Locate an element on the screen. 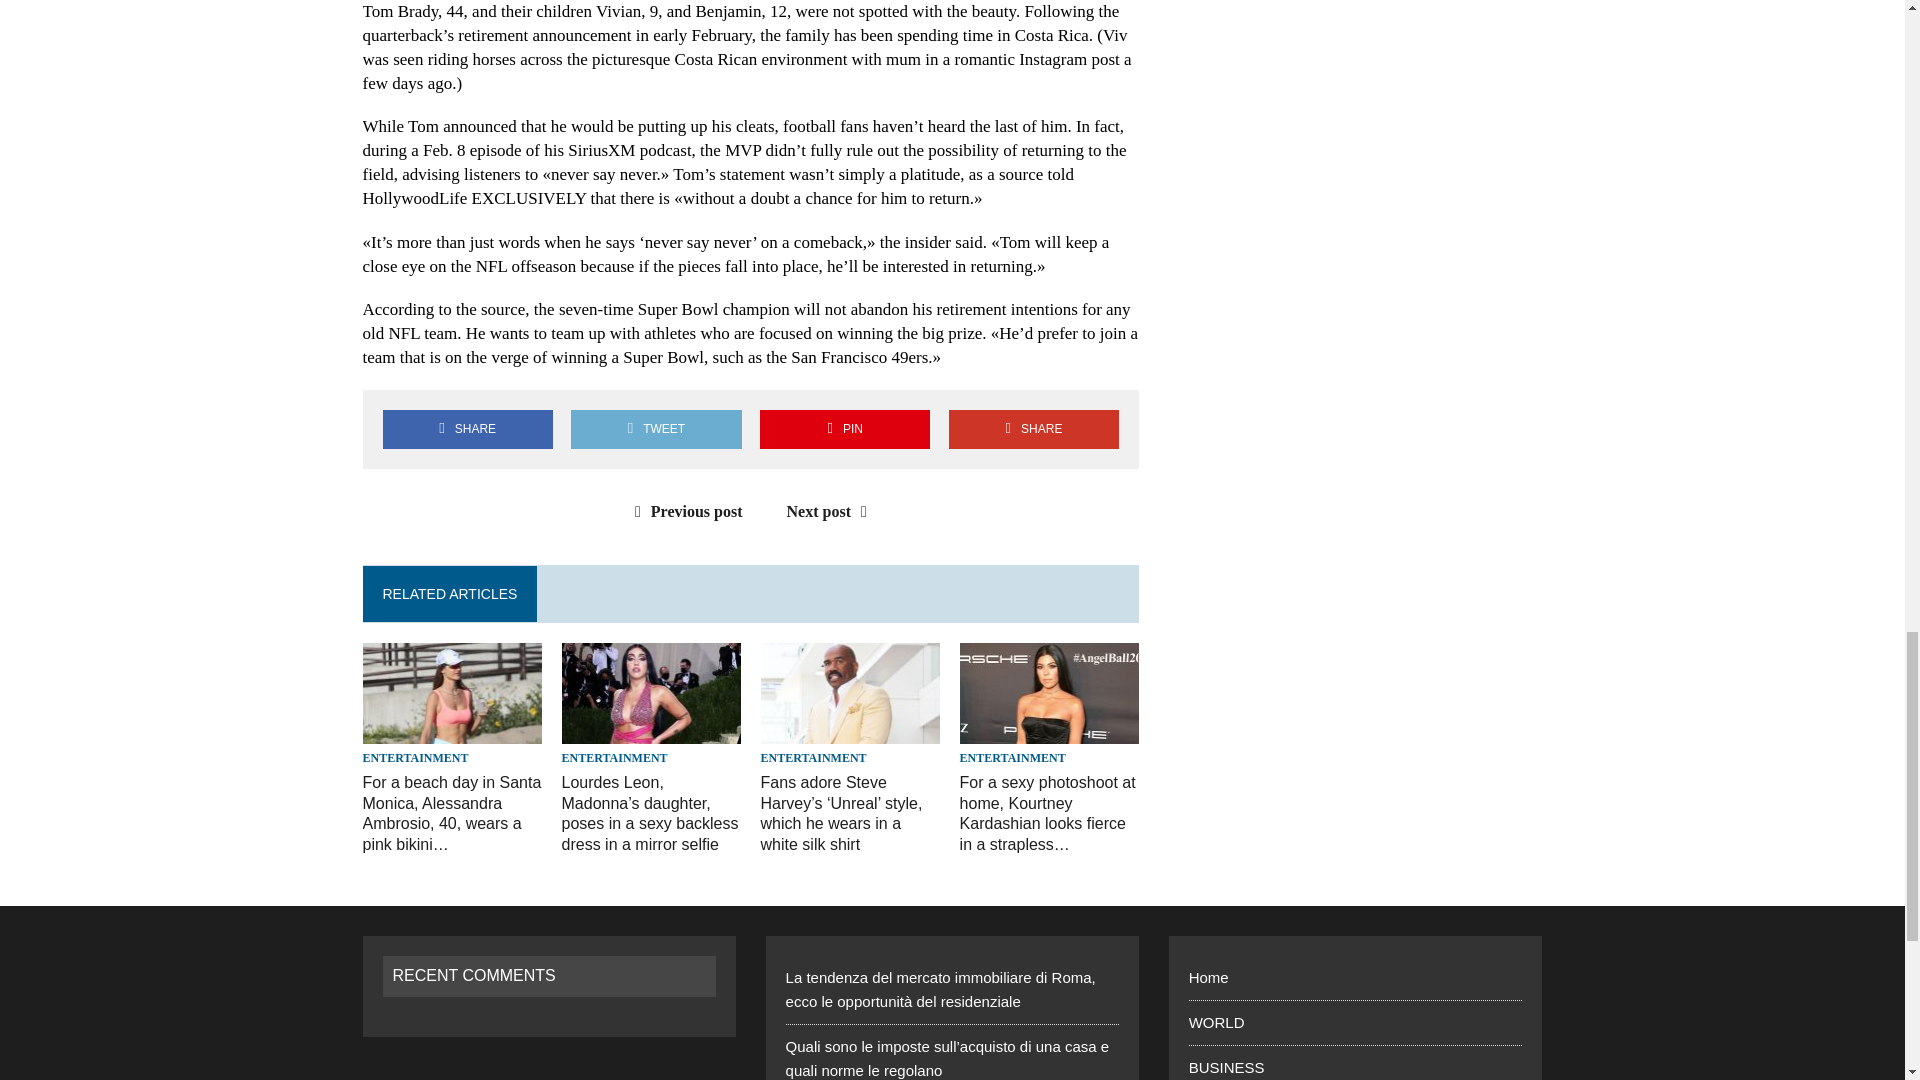  TWEET is located at coordinates (656, 430).